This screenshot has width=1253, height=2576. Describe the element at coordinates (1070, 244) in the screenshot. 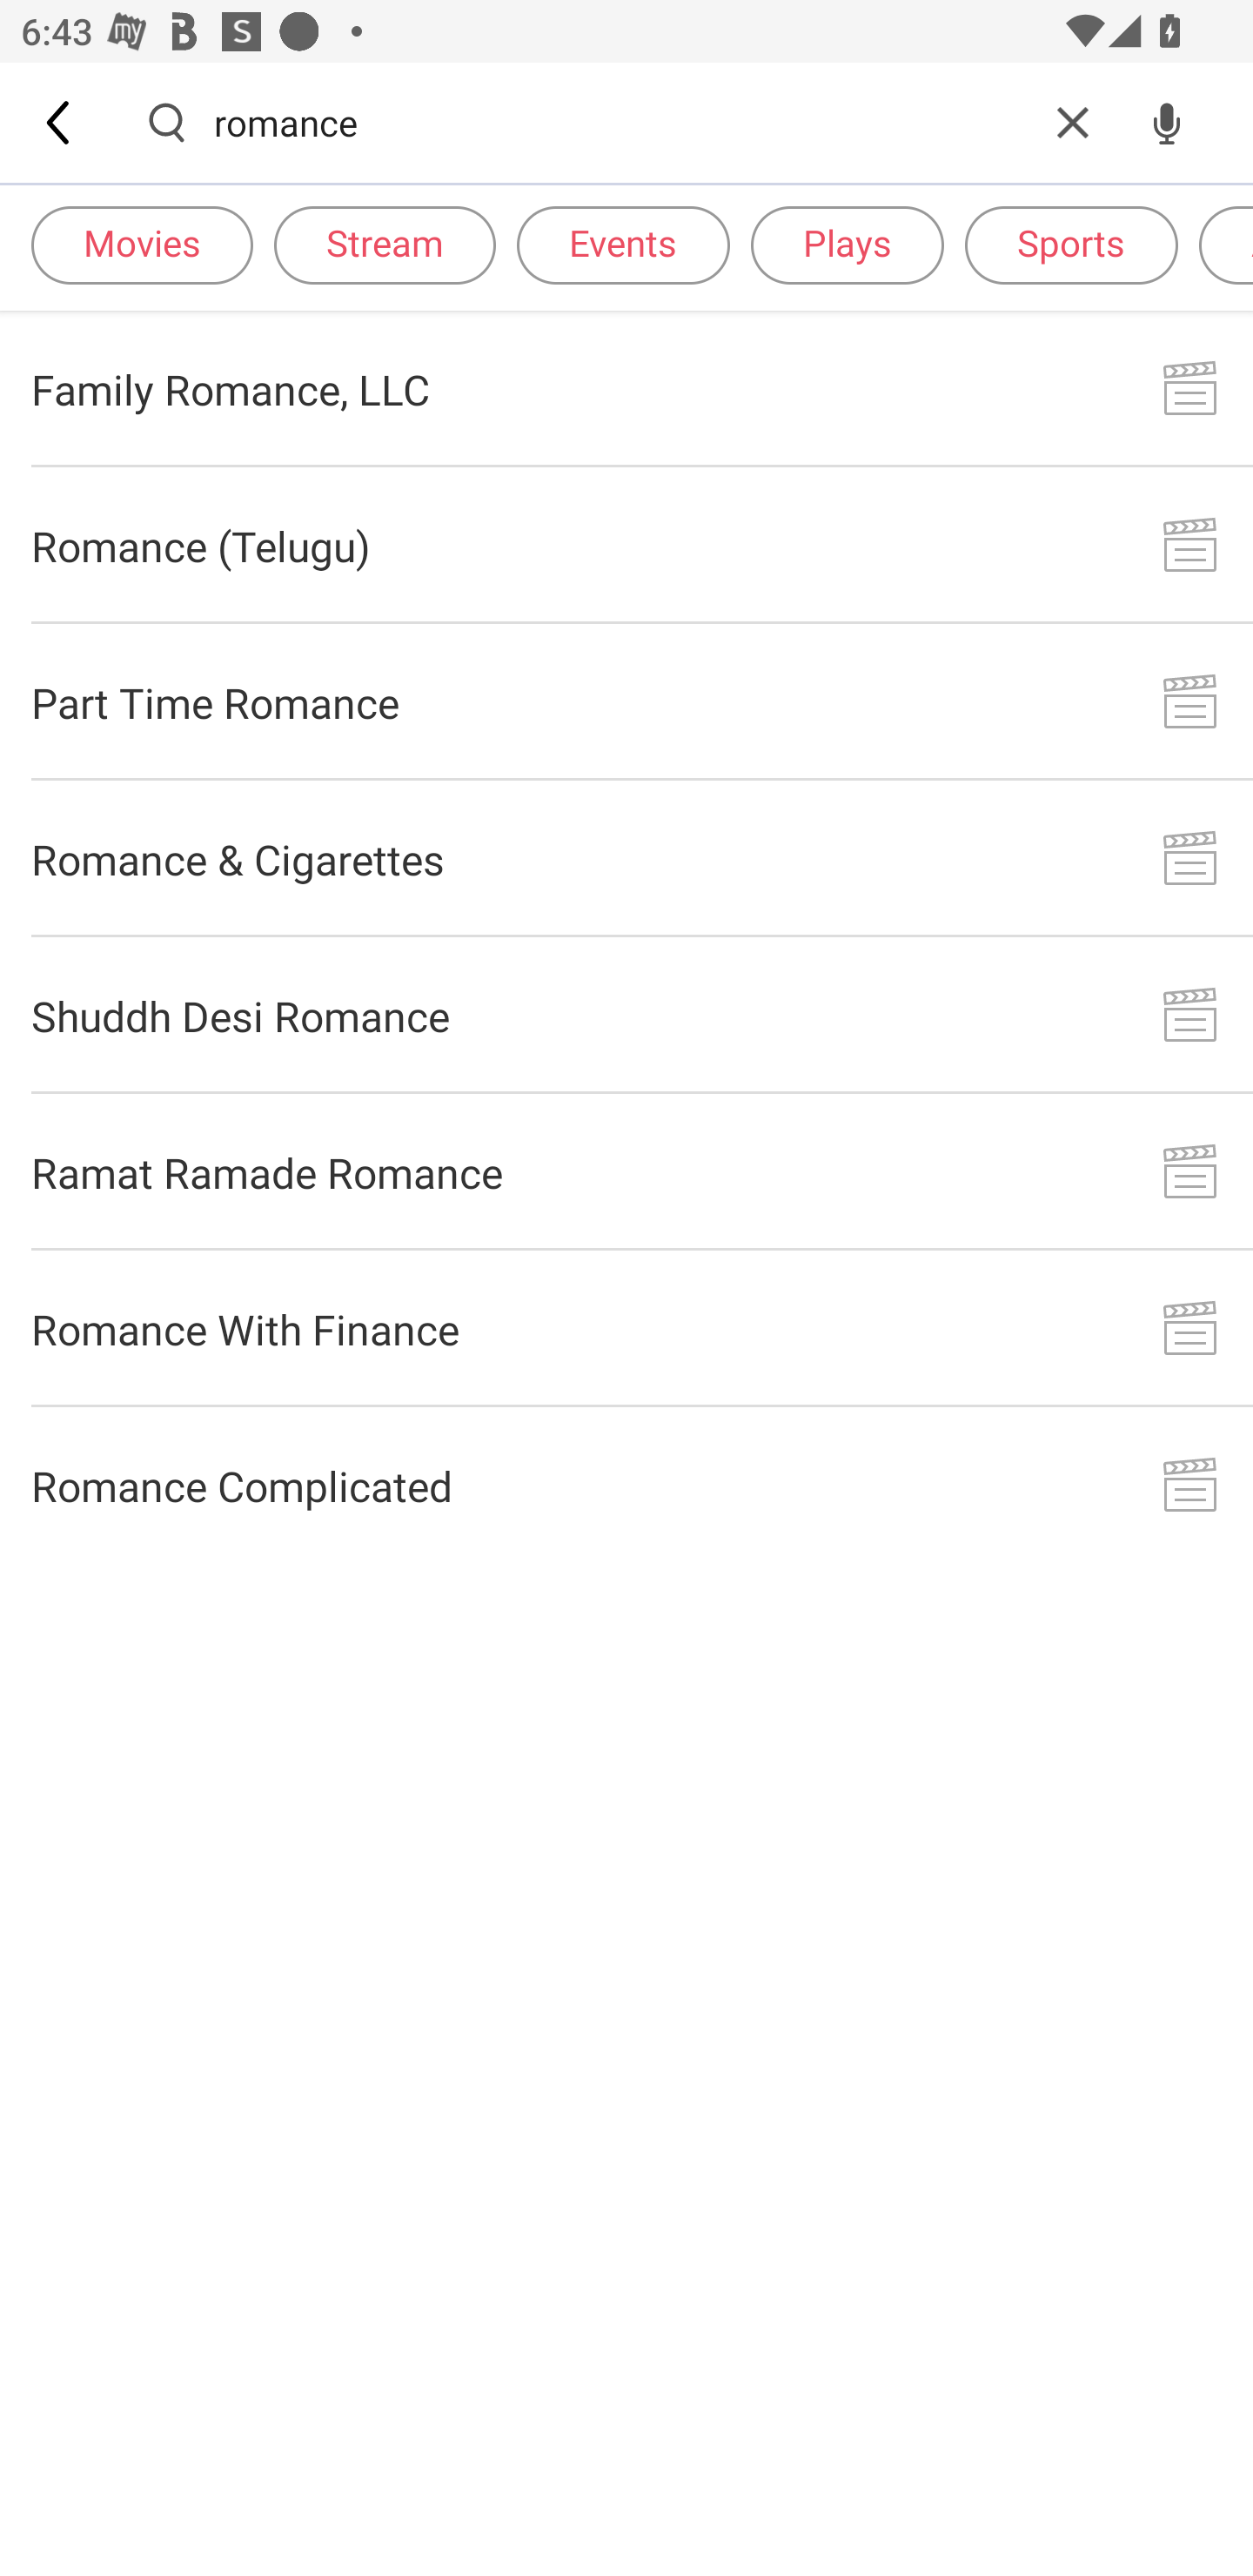

I see `Sports` at that location.